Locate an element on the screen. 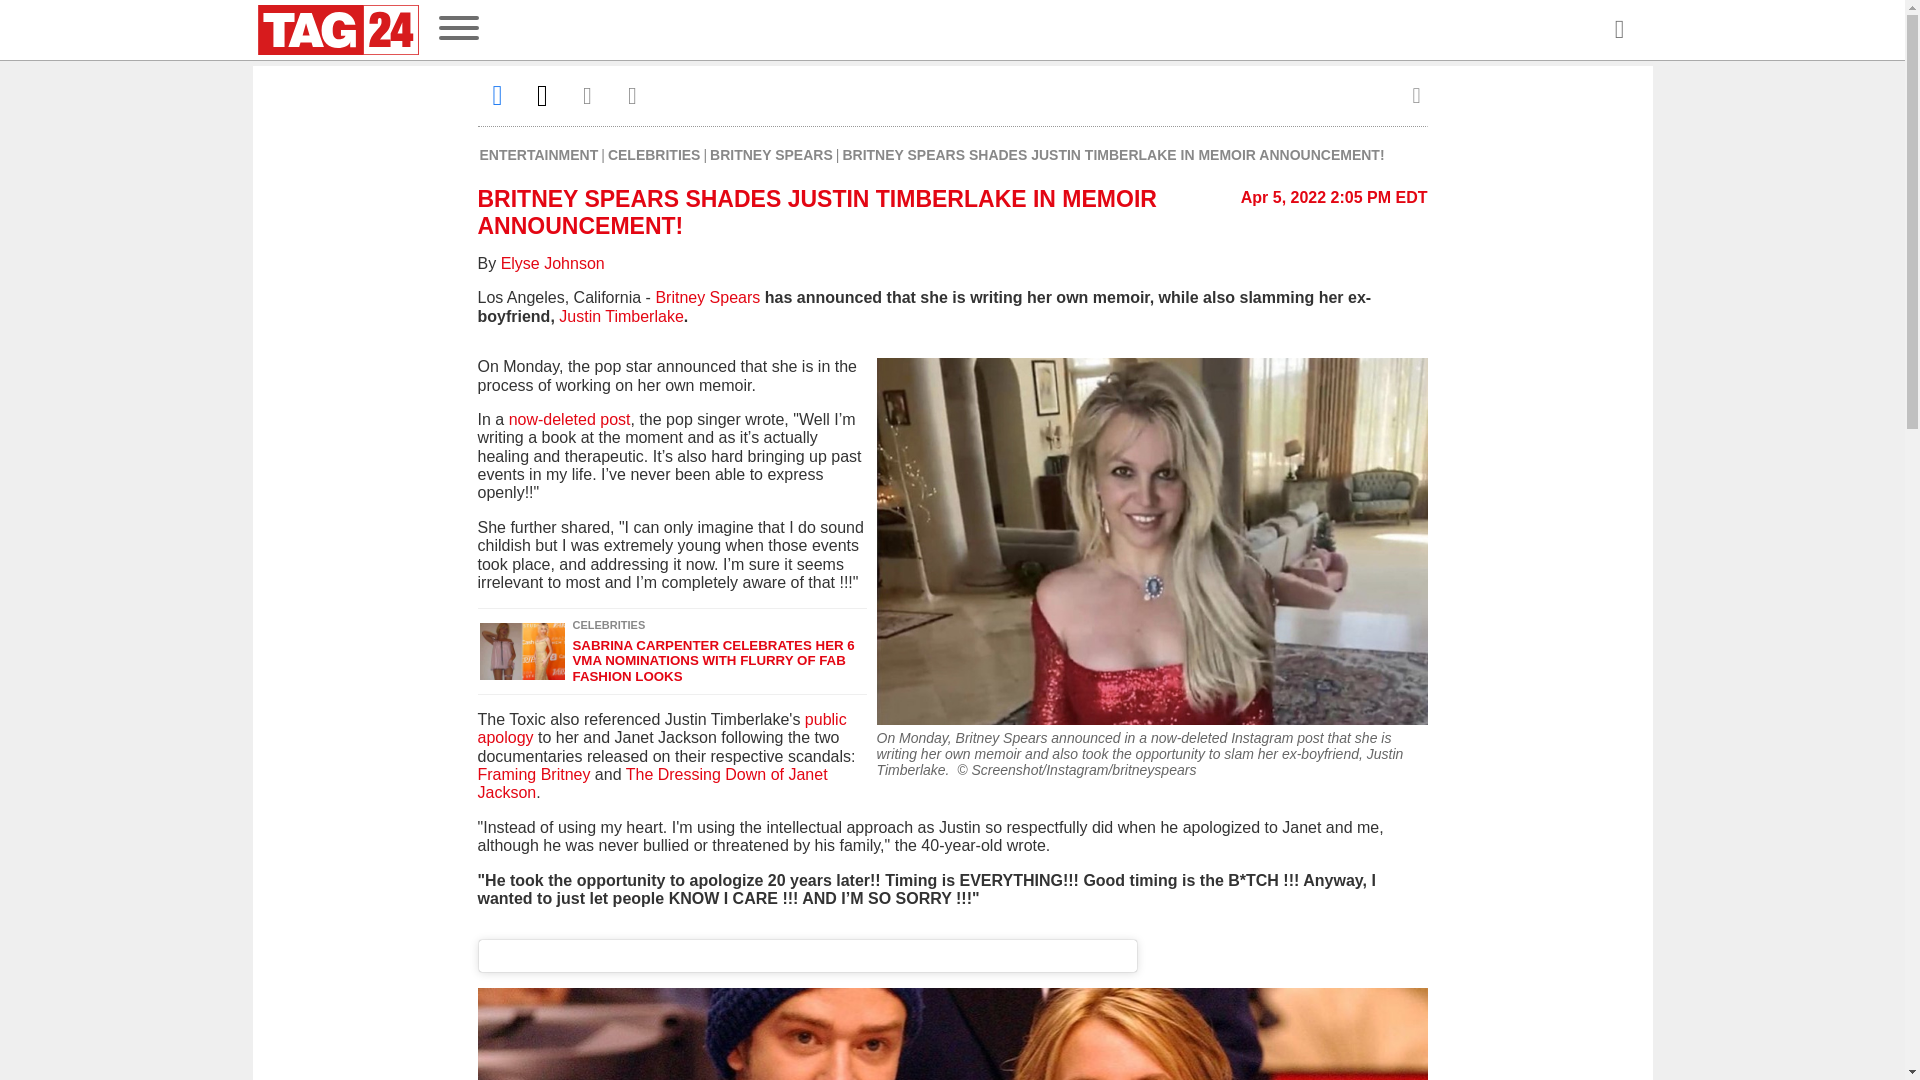  now-deleted post is located at coordinates (570, 419).